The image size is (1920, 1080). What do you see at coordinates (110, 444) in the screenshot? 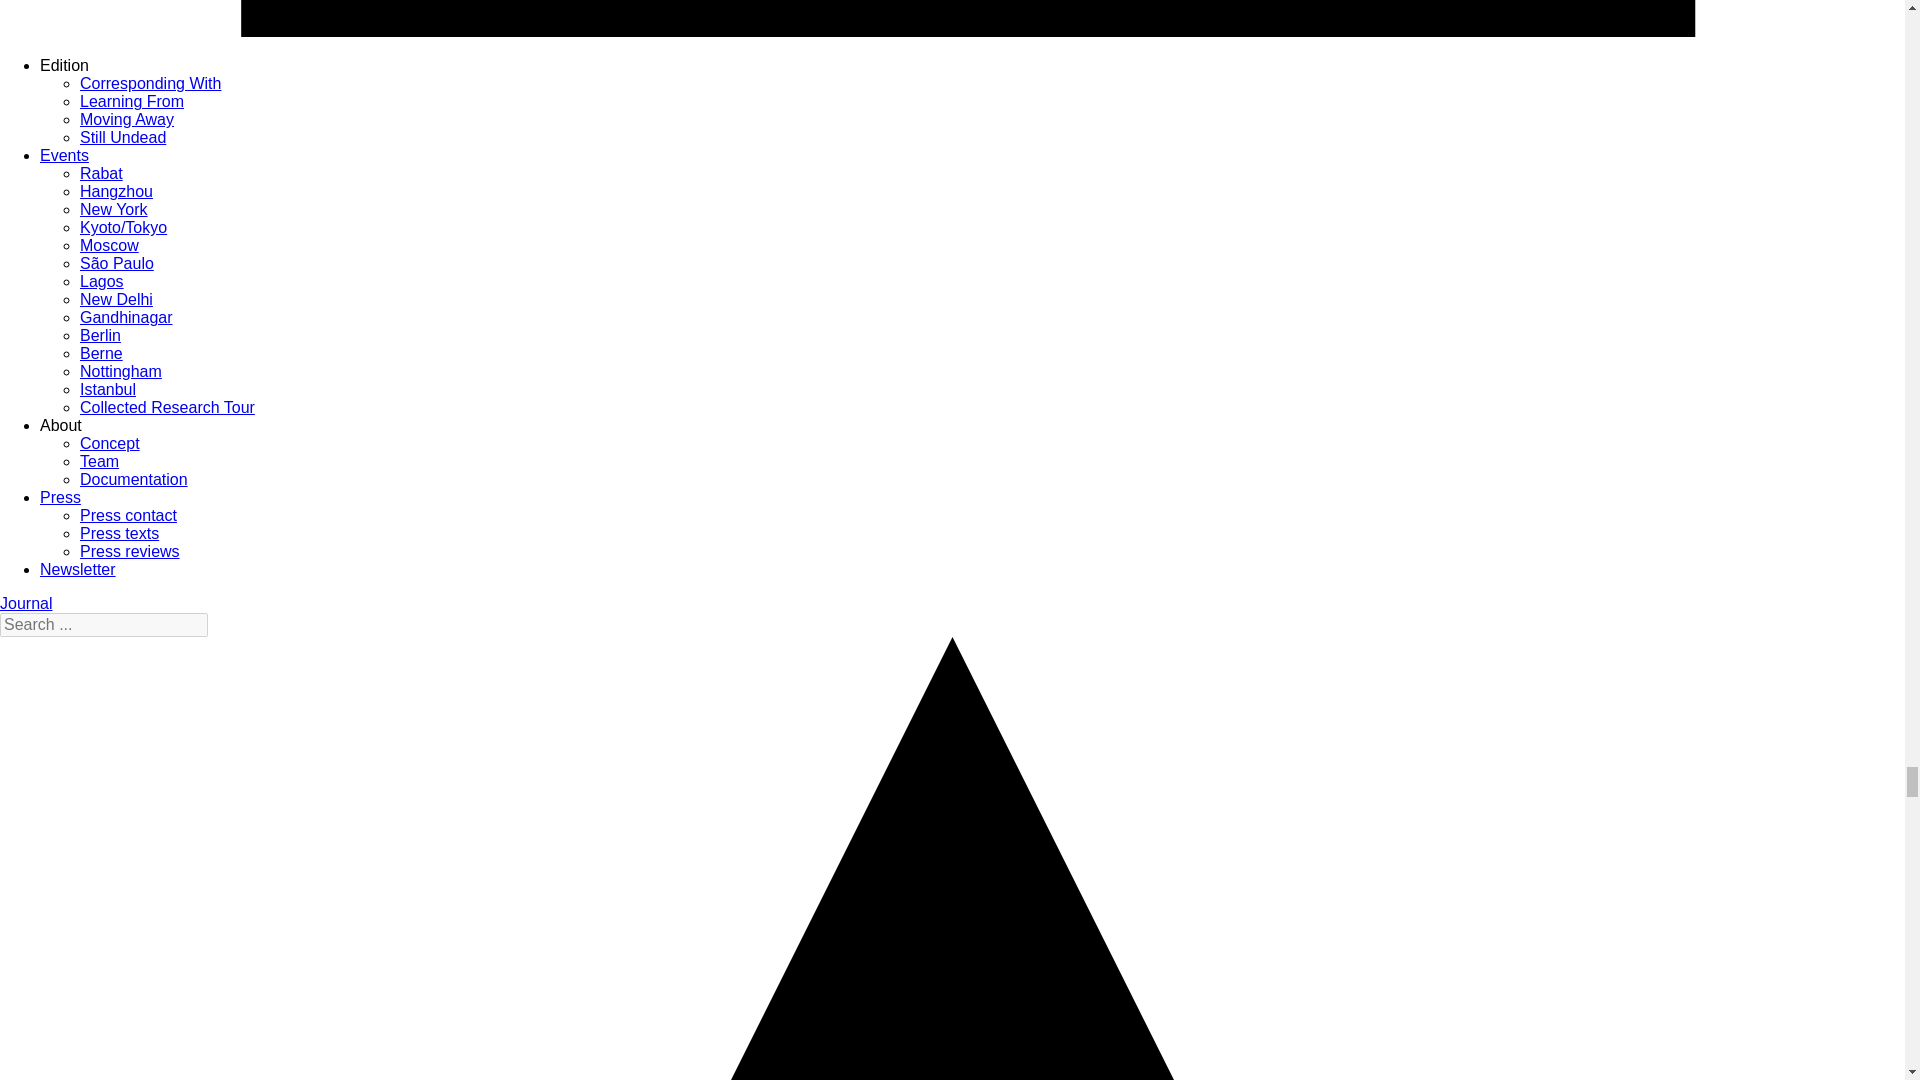
I see `Concept` at bounding box center [110, 444].